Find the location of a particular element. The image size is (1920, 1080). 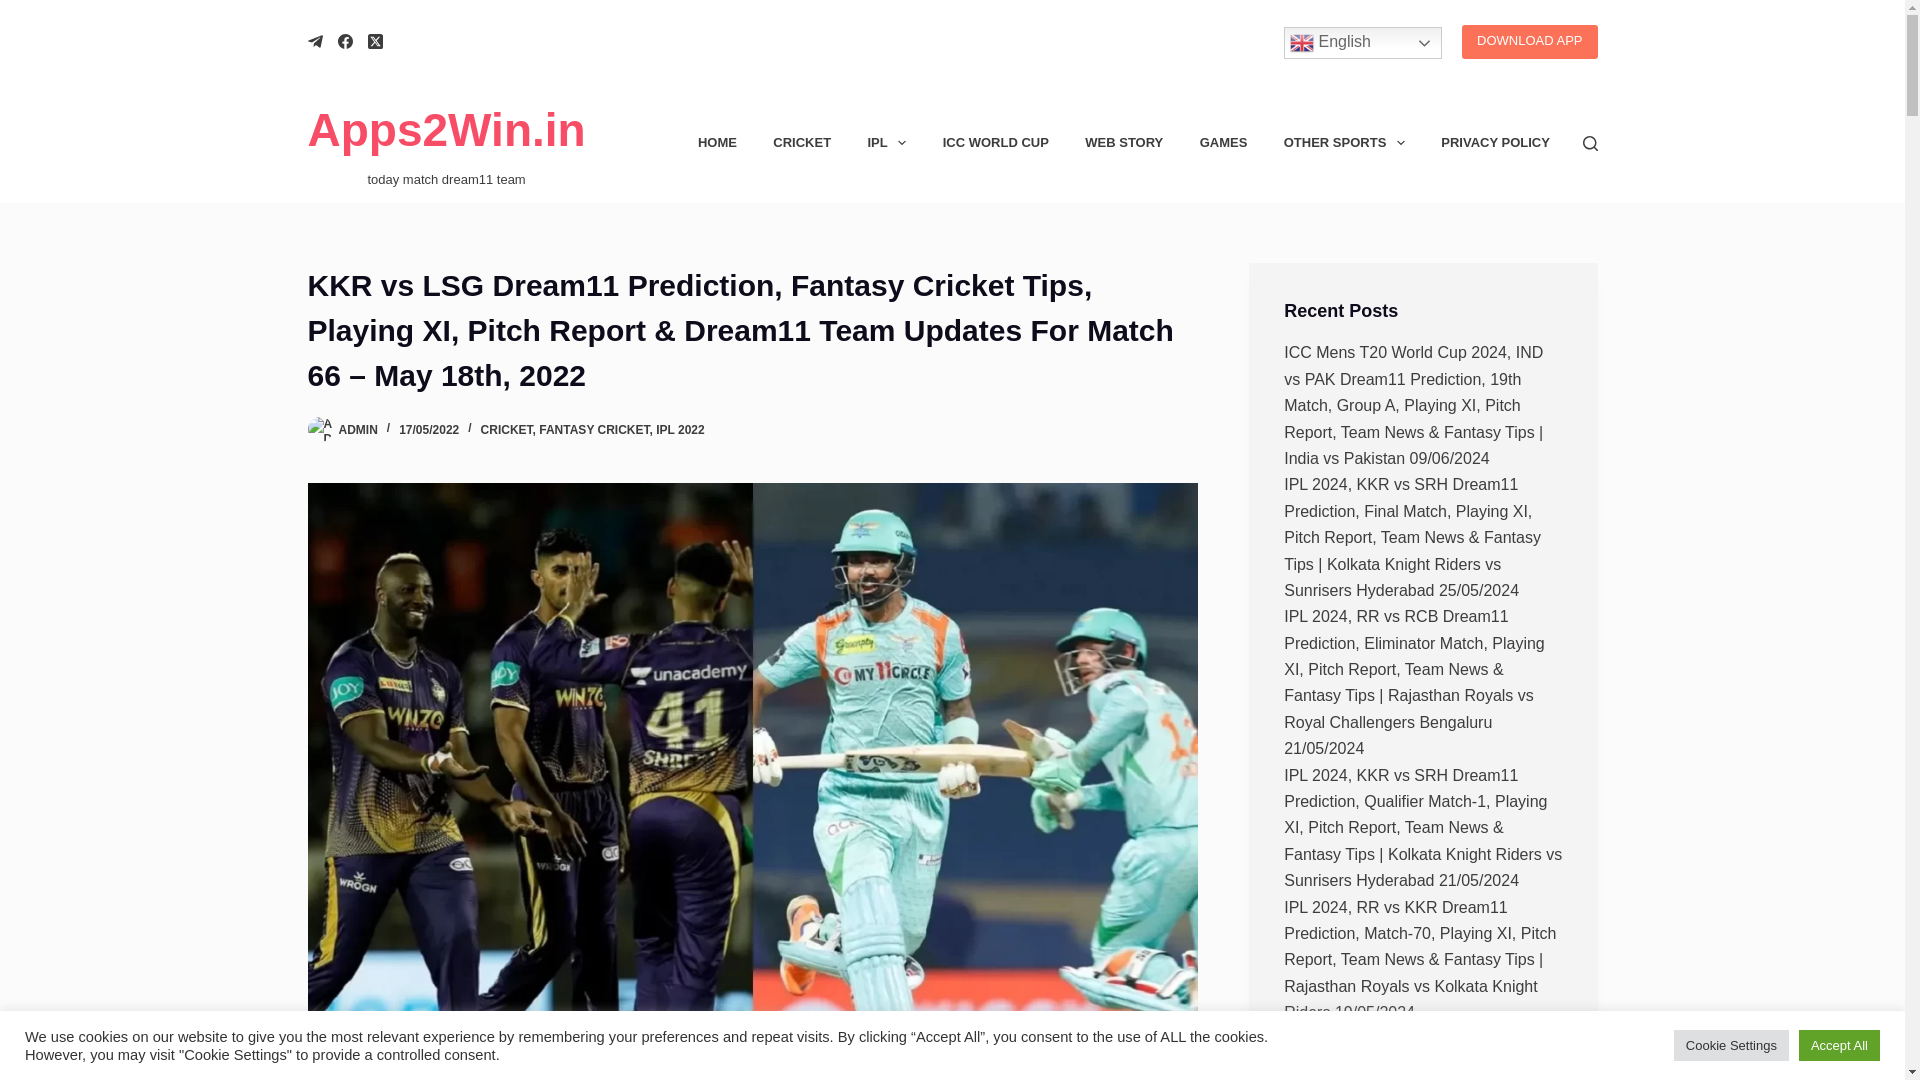

Skip to content is located at coordinates (20, 10).